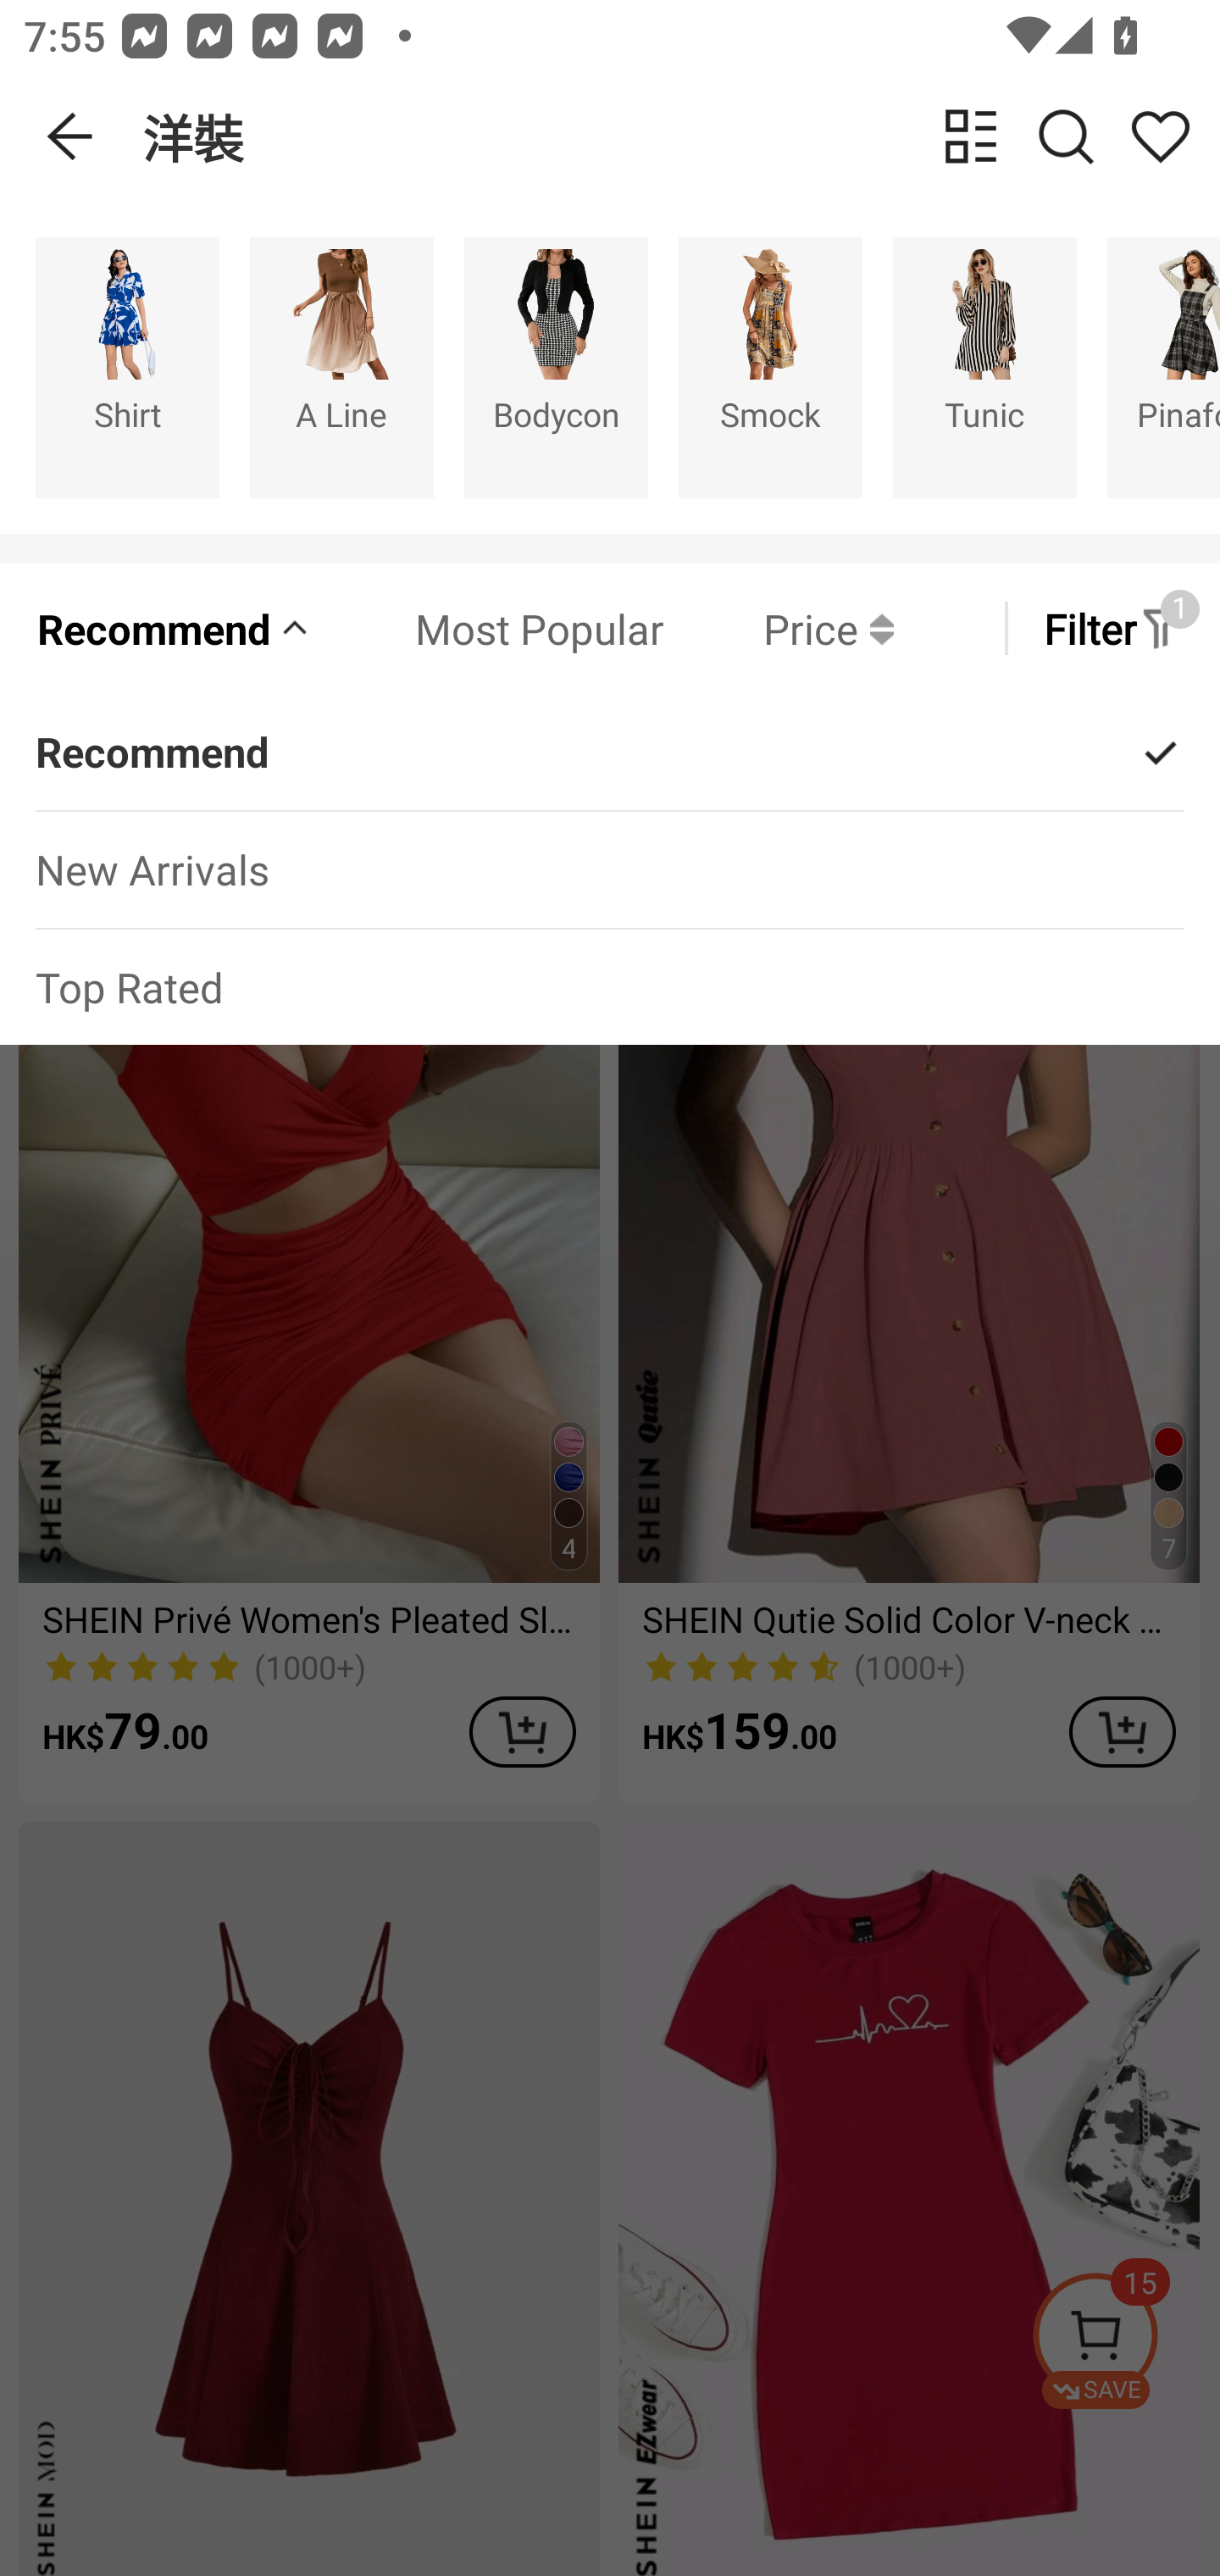 This screenshot has width=1220, height=2576. I want to click on Price, so click(779, 628).